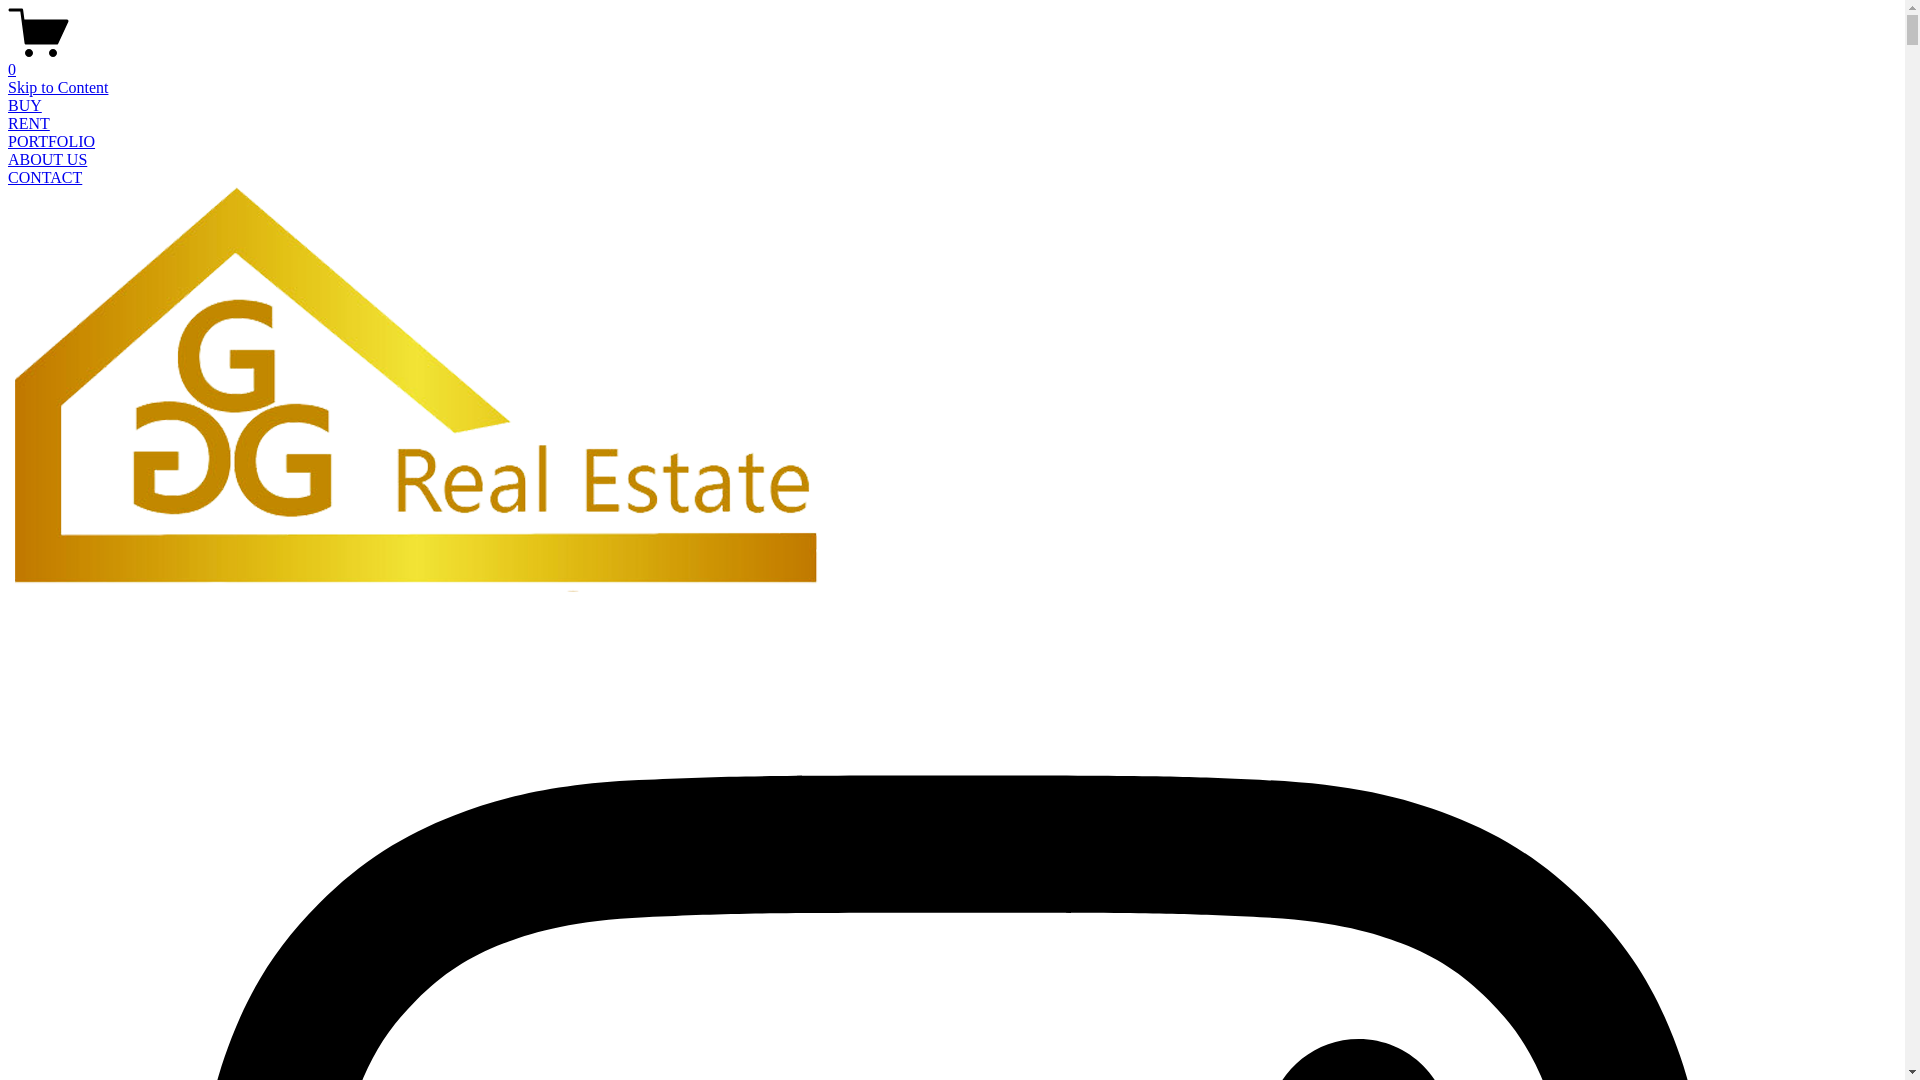 The image size is (1920, 1080). Describe the element at coordinates (29, 124) in the screenshot. I see `RENT` at that location.